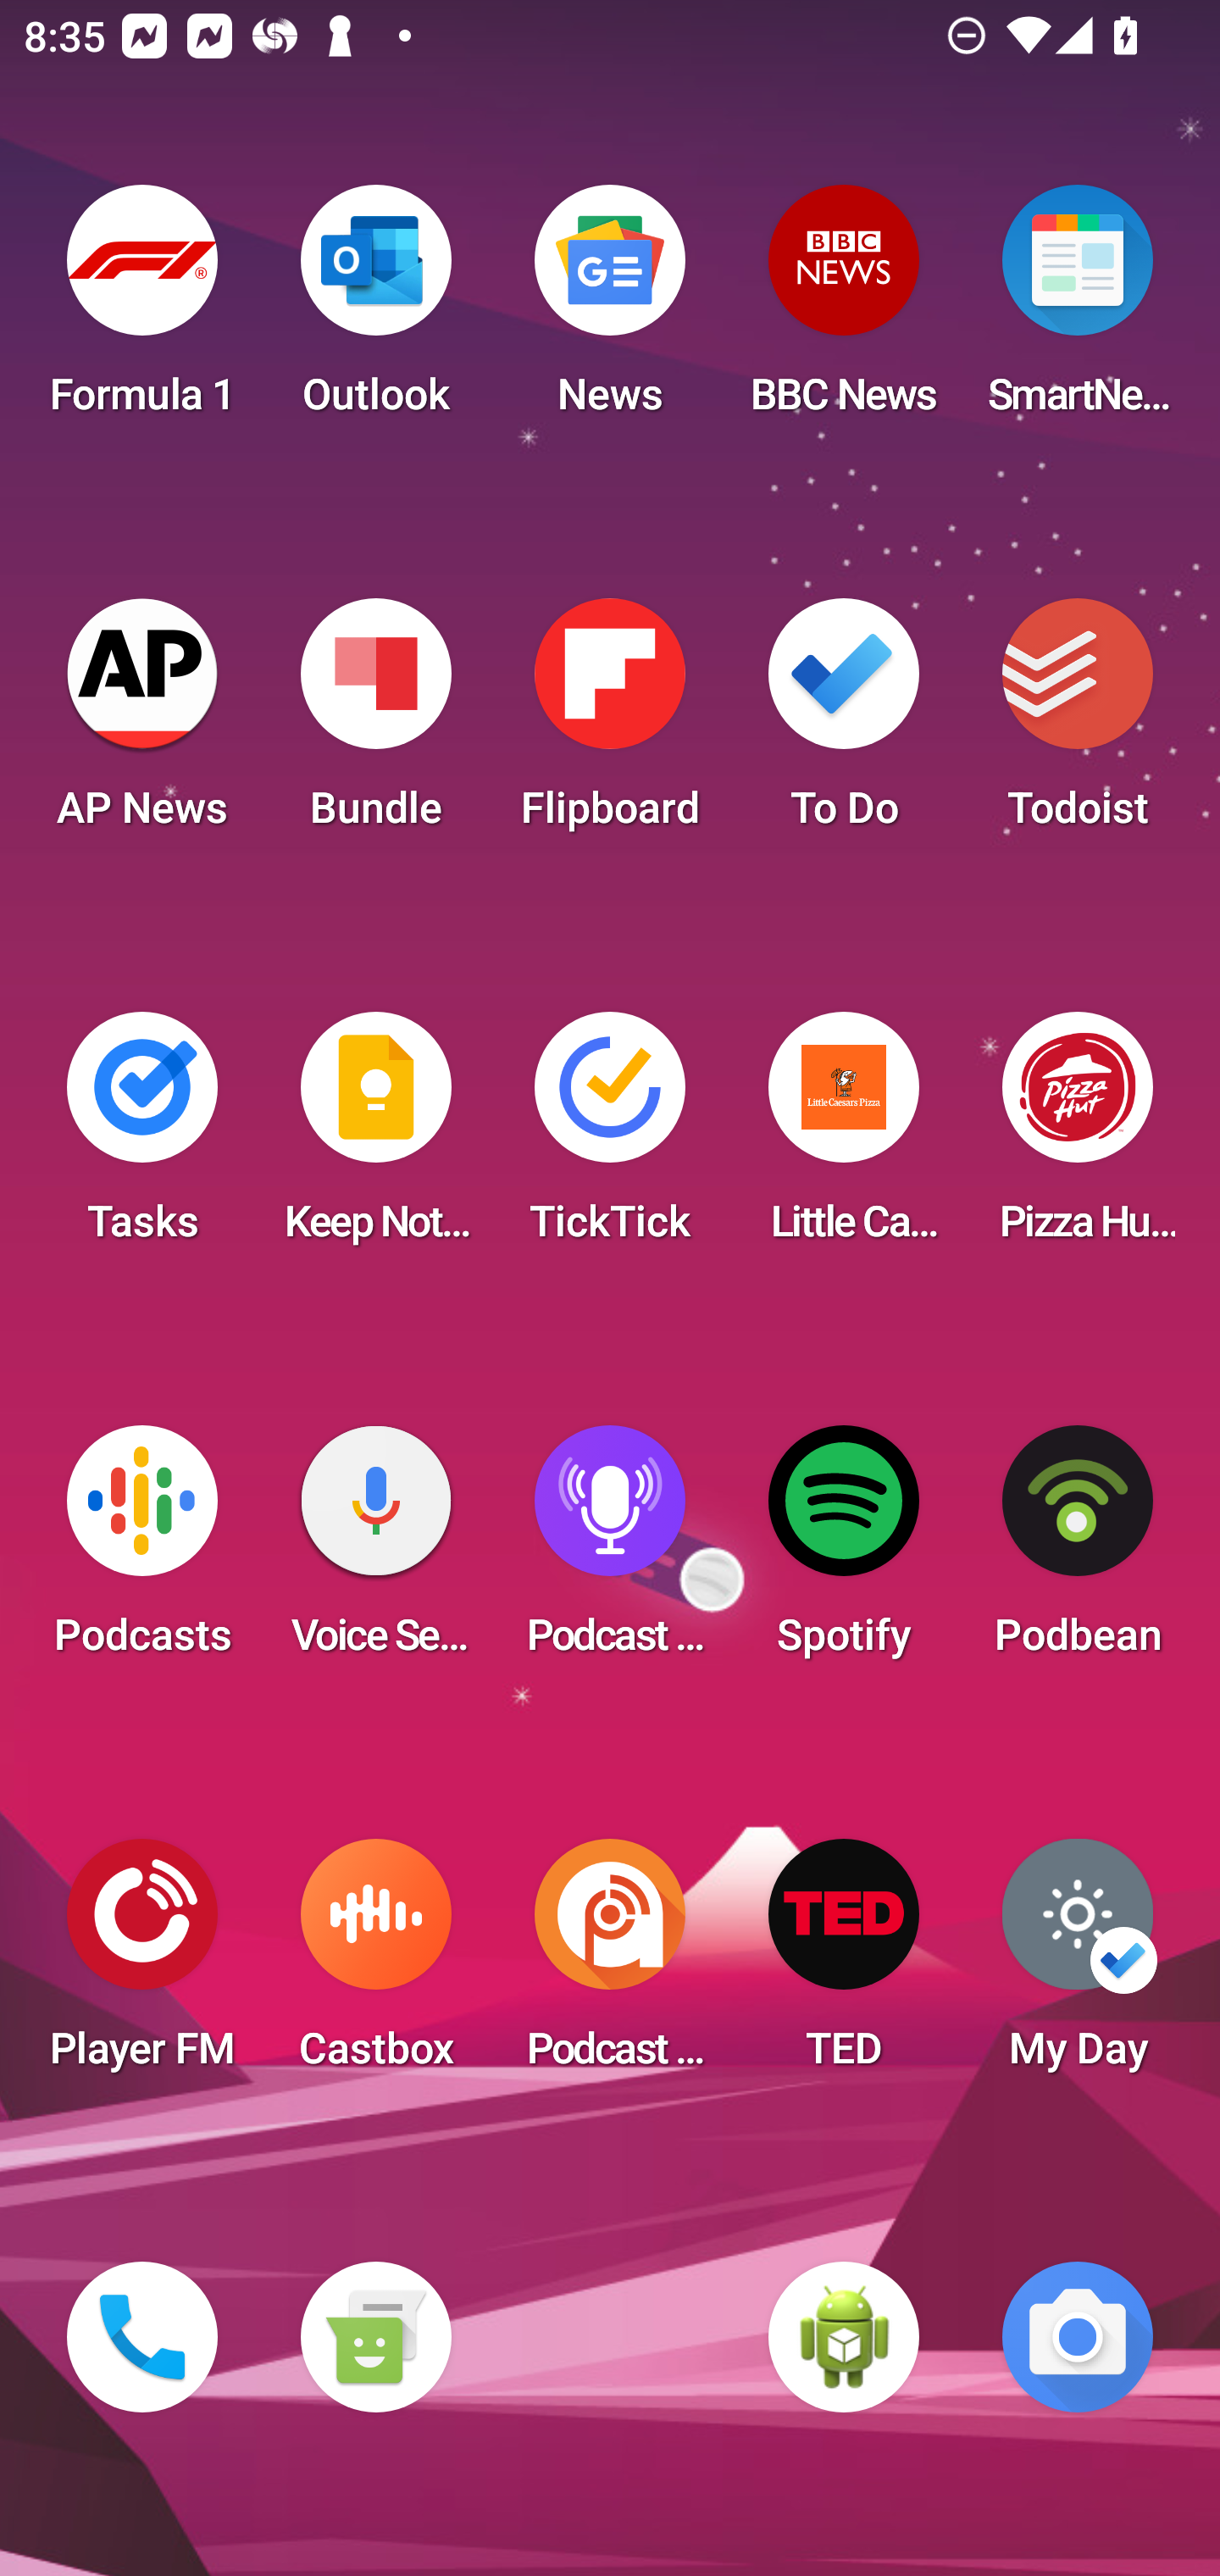  I want to click on Pizza Hut HK & Macau, so click(1078, 1137).